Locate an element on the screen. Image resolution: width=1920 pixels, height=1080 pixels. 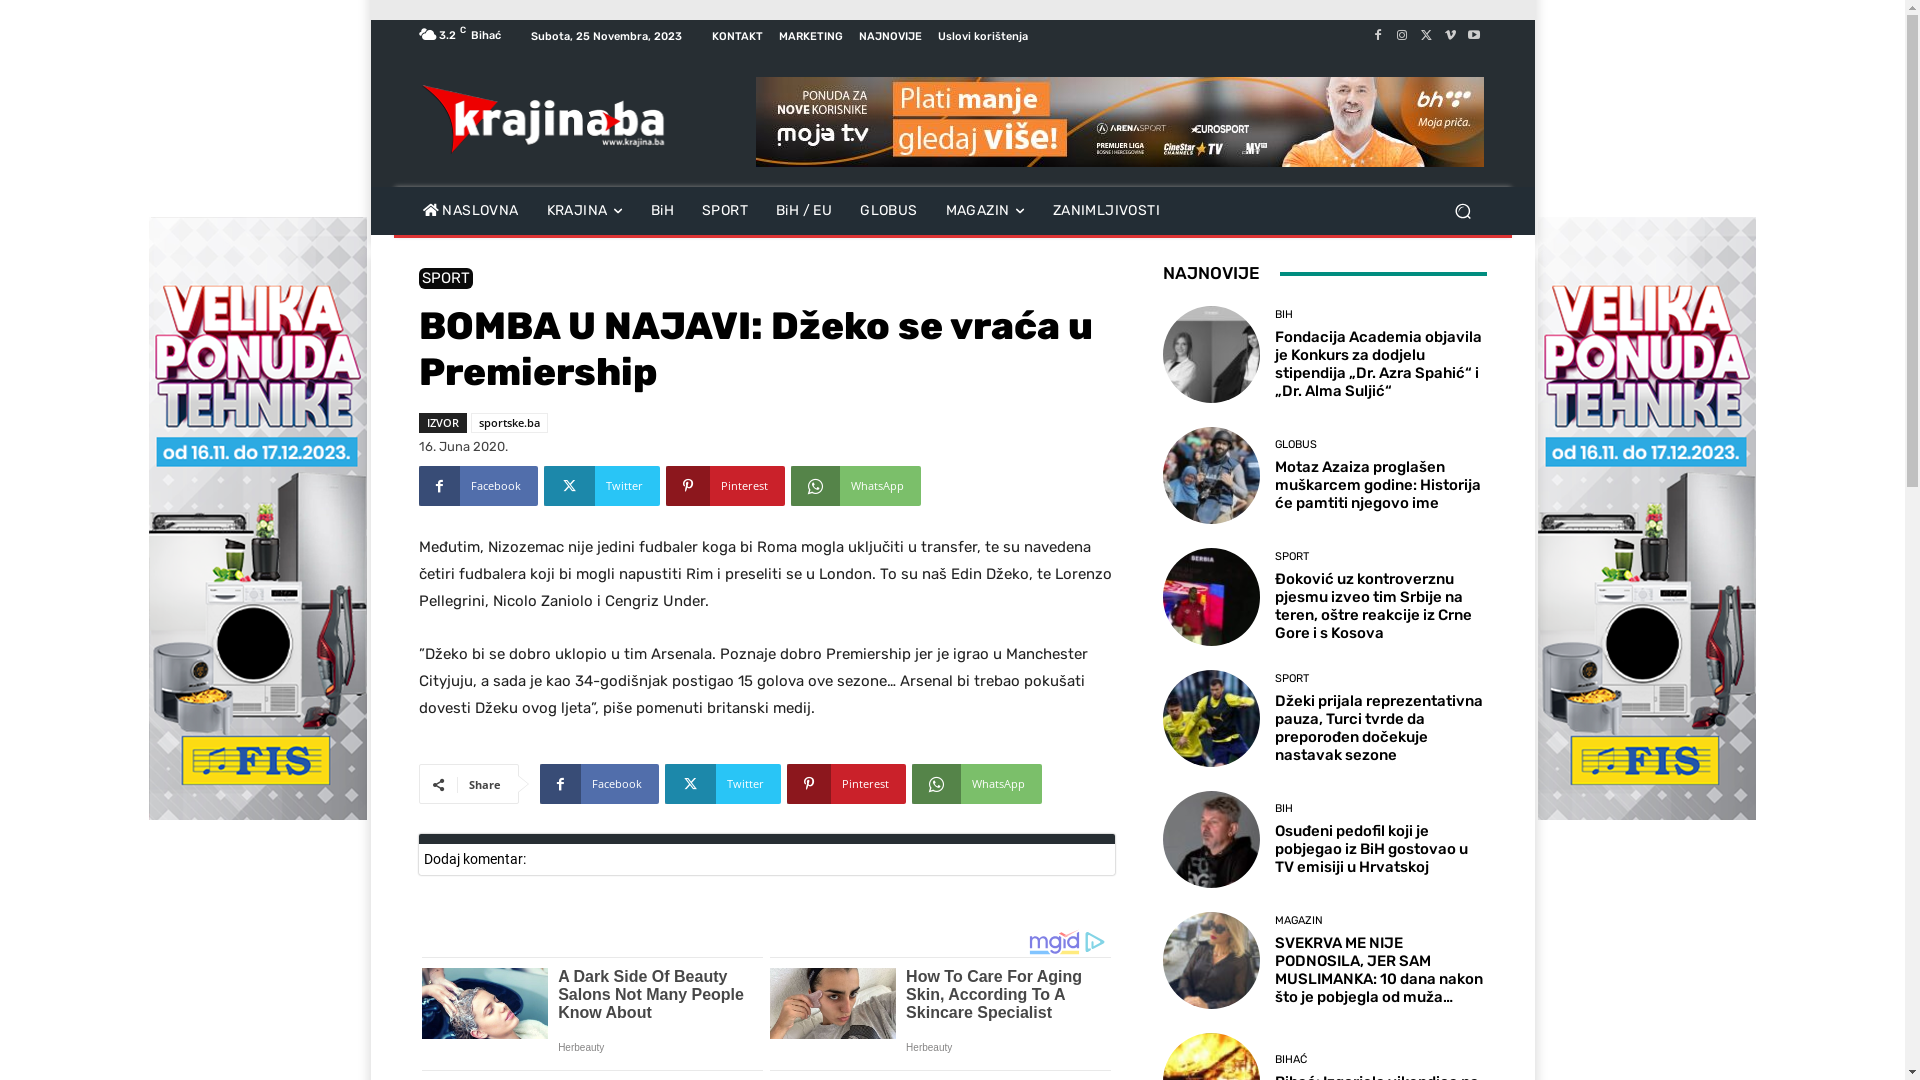
WhatsApp is located at coordinates (855, 486).